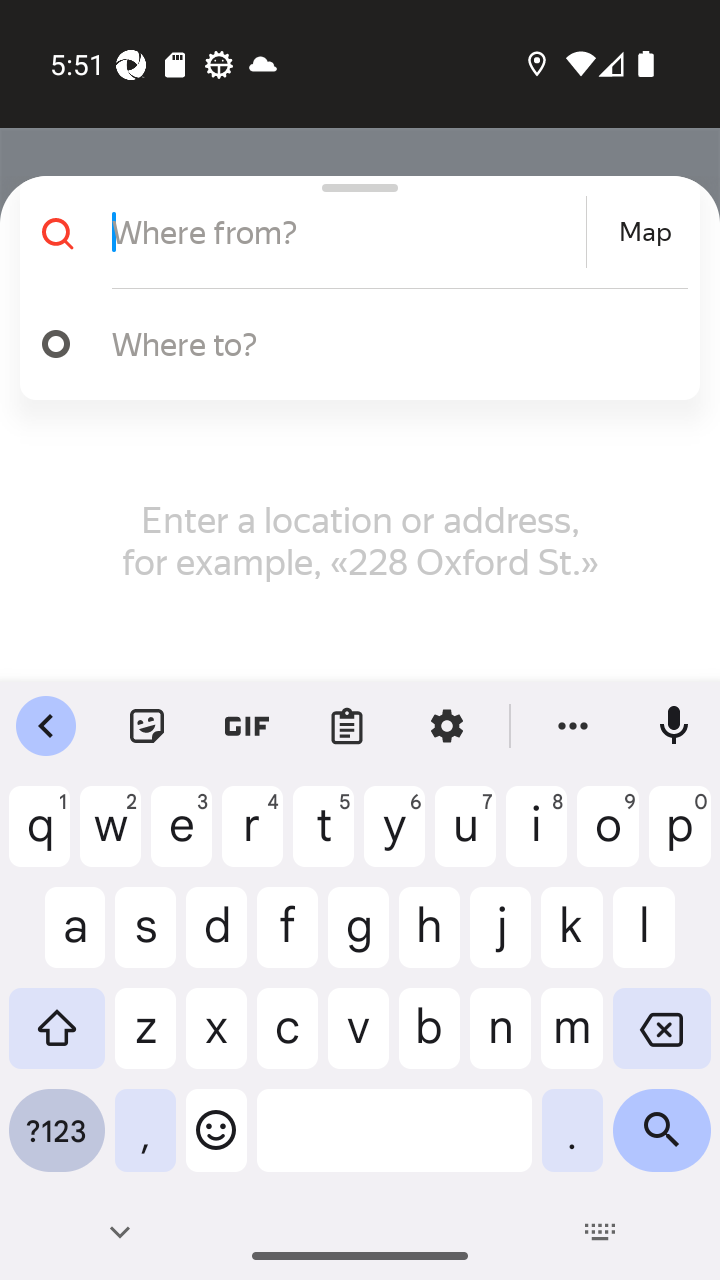  What do you see at coordinates (352, 232) in the screenshot?
I see `Where from? Map Map` at bounding box center [352, 232].